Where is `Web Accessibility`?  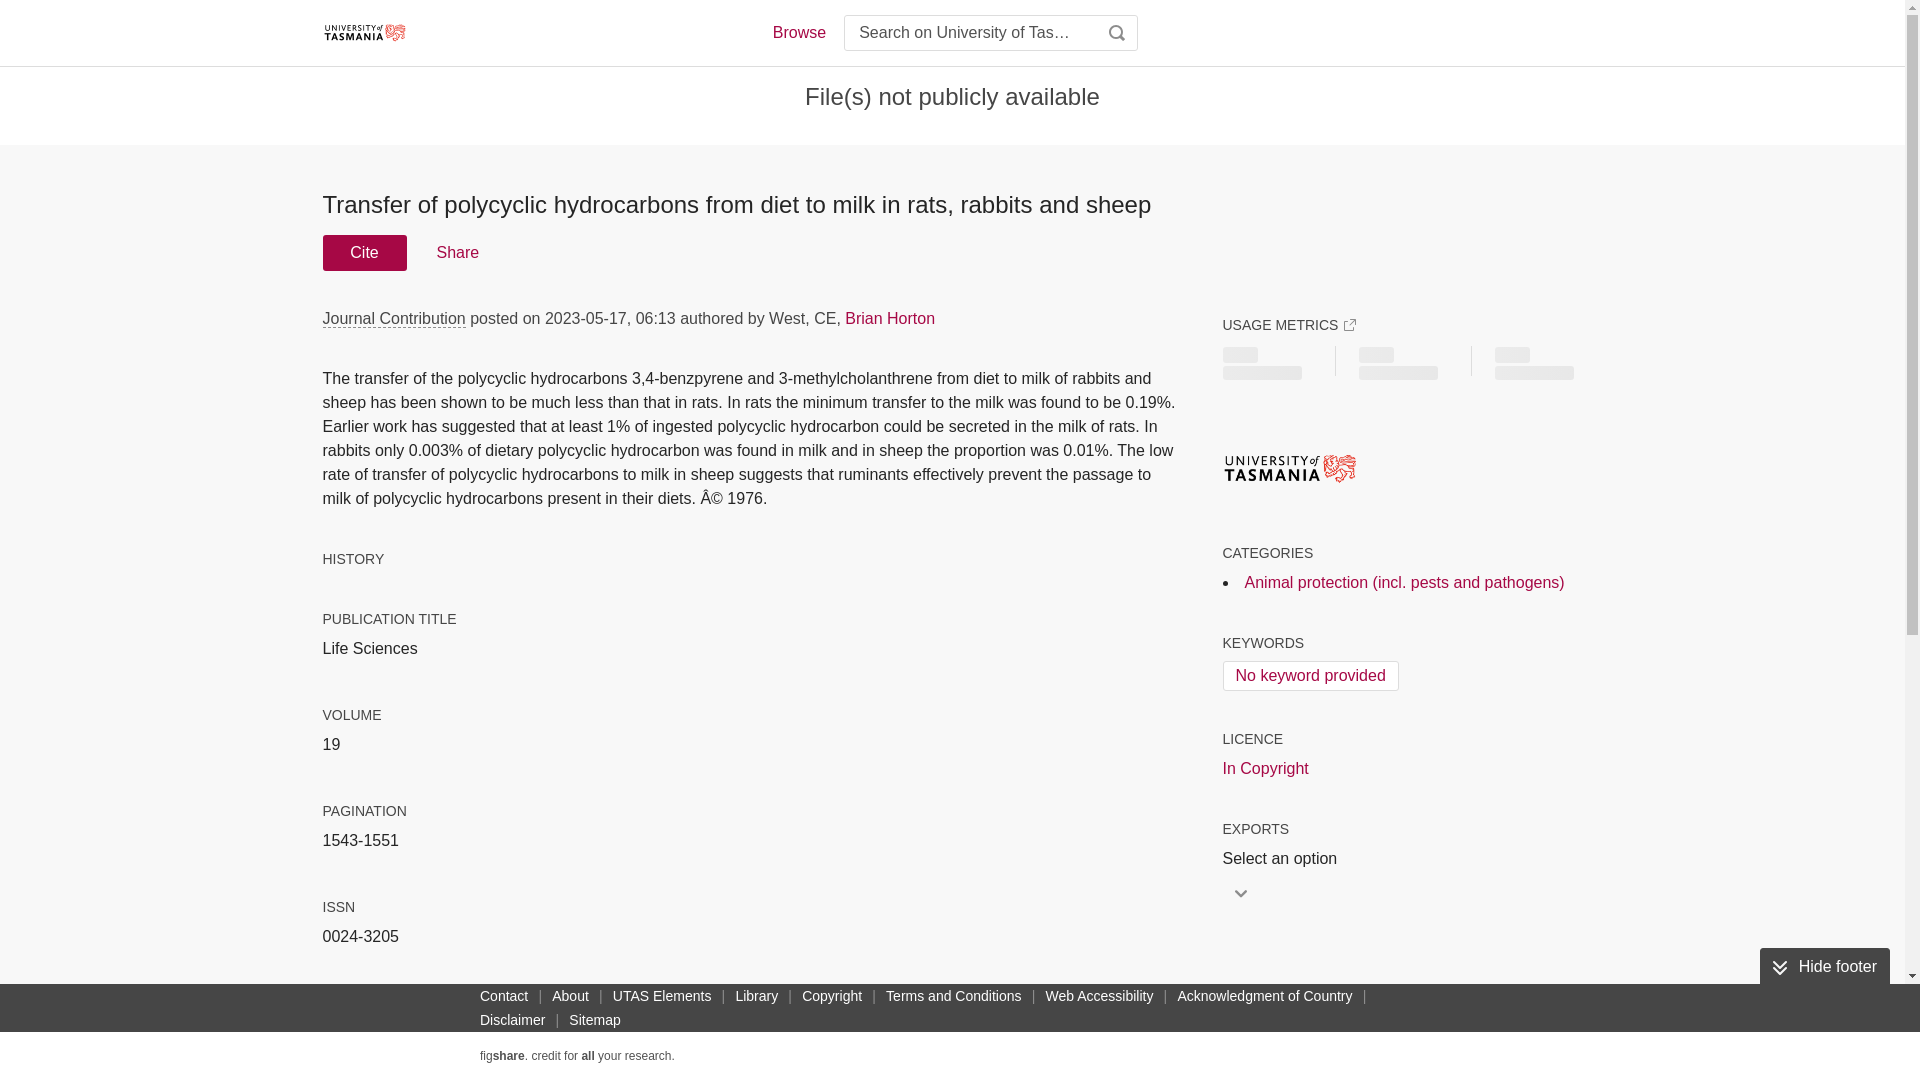 Web Accessibility is located at coordinates (1100, 995).